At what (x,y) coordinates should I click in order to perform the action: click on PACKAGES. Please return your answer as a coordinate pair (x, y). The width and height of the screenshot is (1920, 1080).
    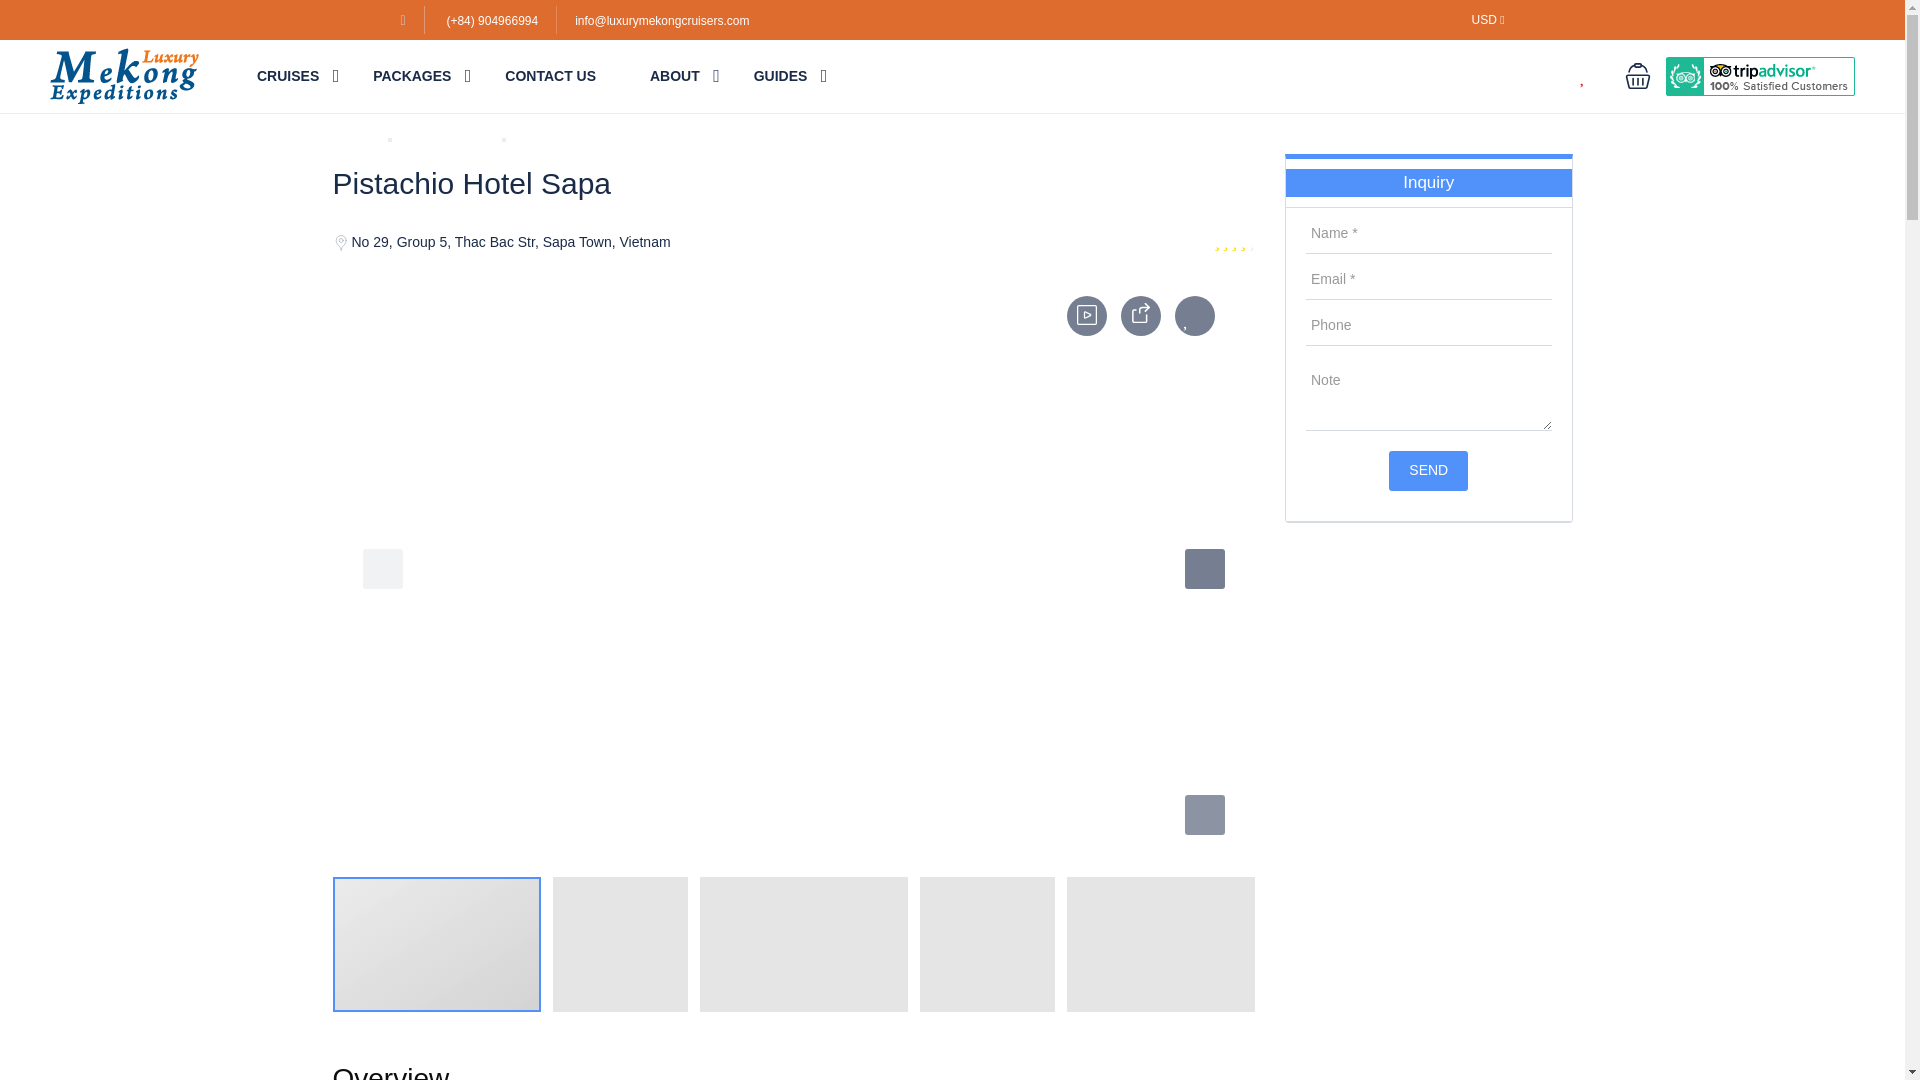
    Looking at the image, I should click on (412, 76).